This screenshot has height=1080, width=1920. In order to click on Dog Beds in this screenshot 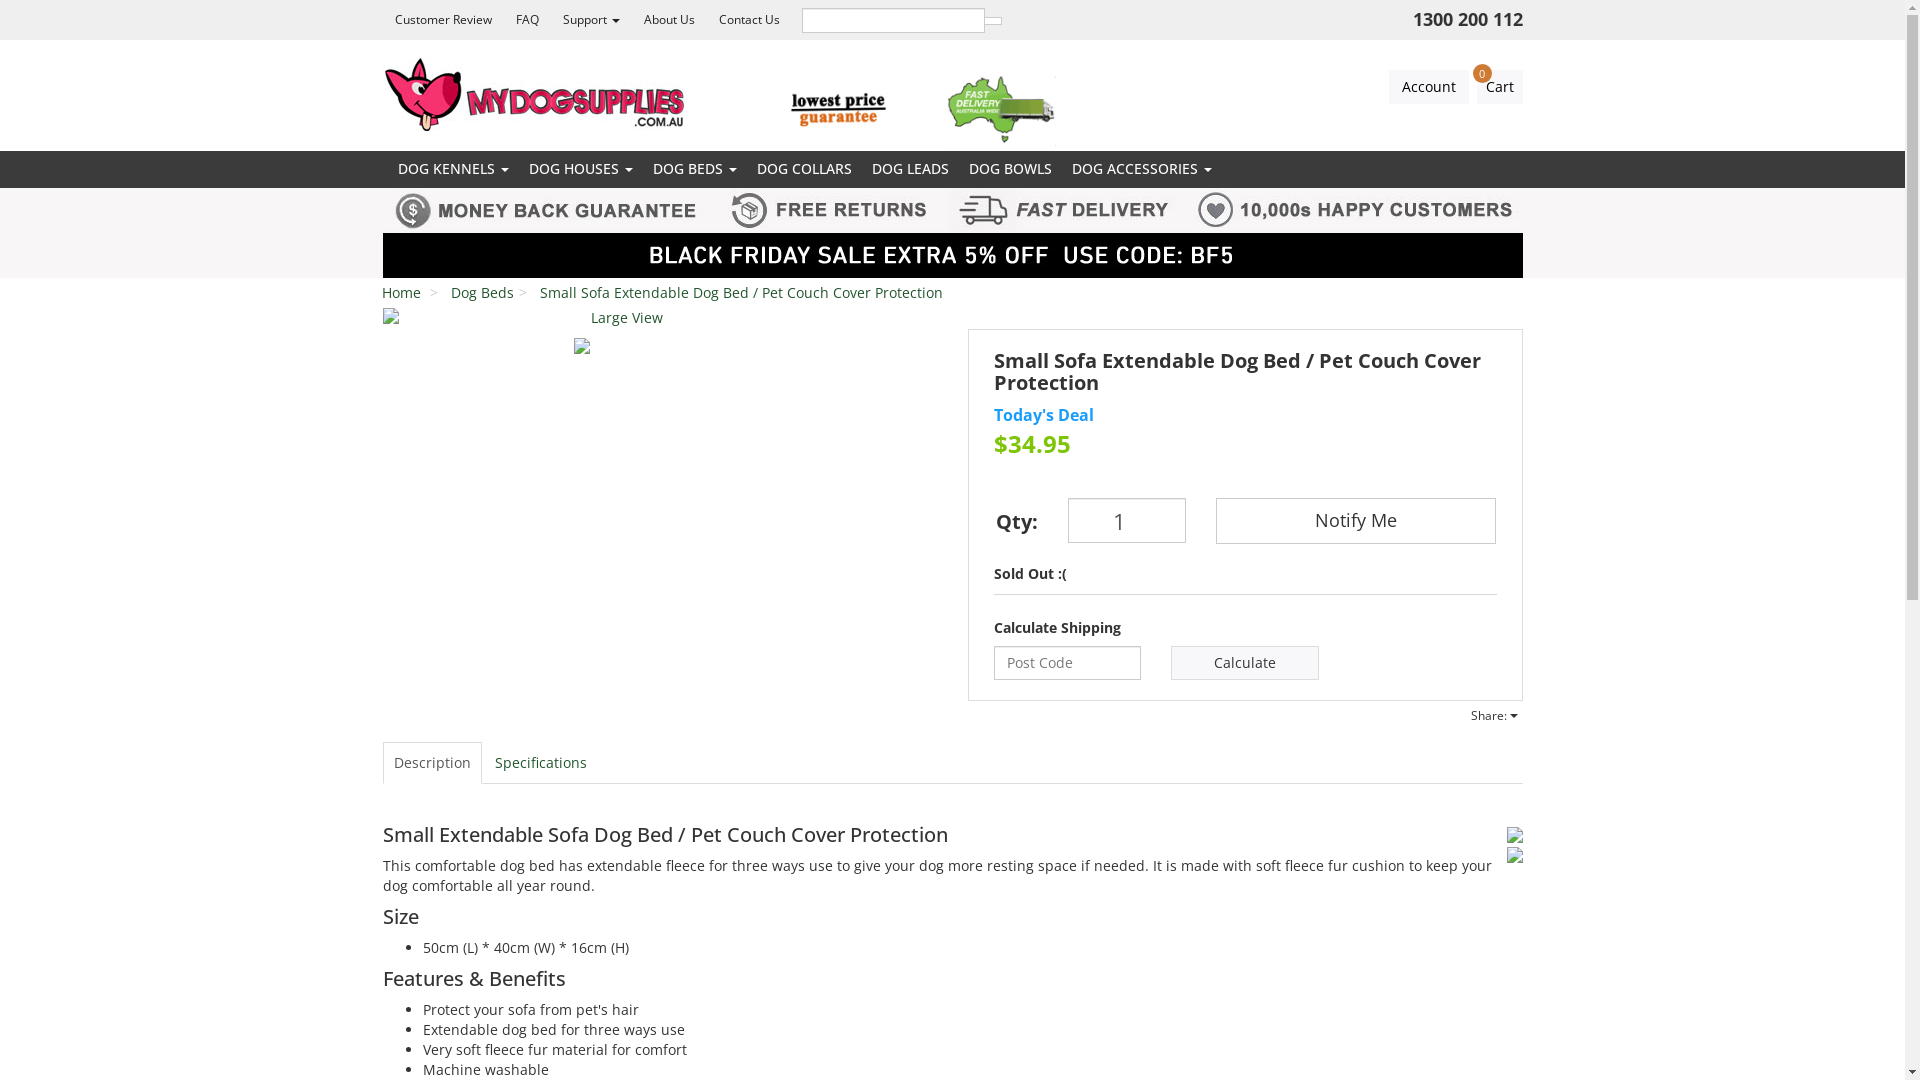, I will do `click(482, 292)`.